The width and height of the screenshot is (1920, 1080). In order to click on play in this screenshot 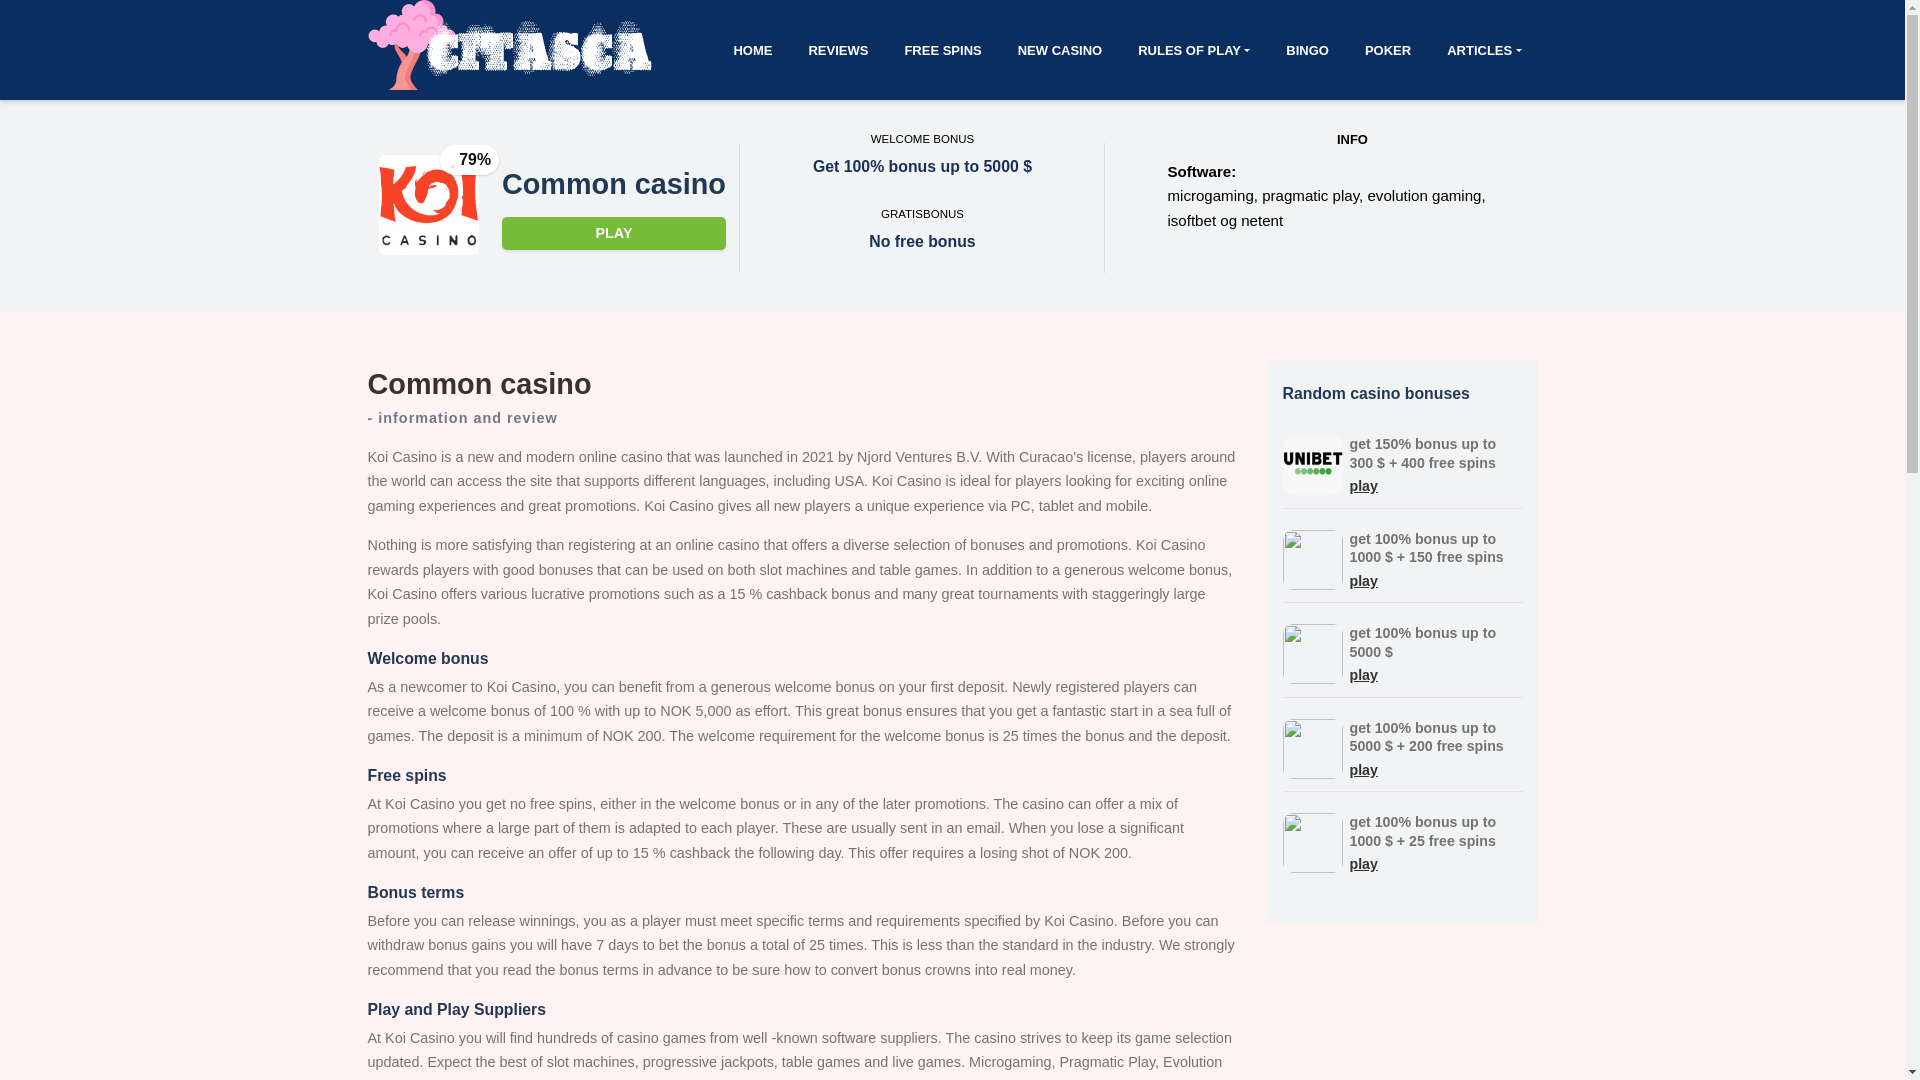, I will do `click(1364, 486)`.